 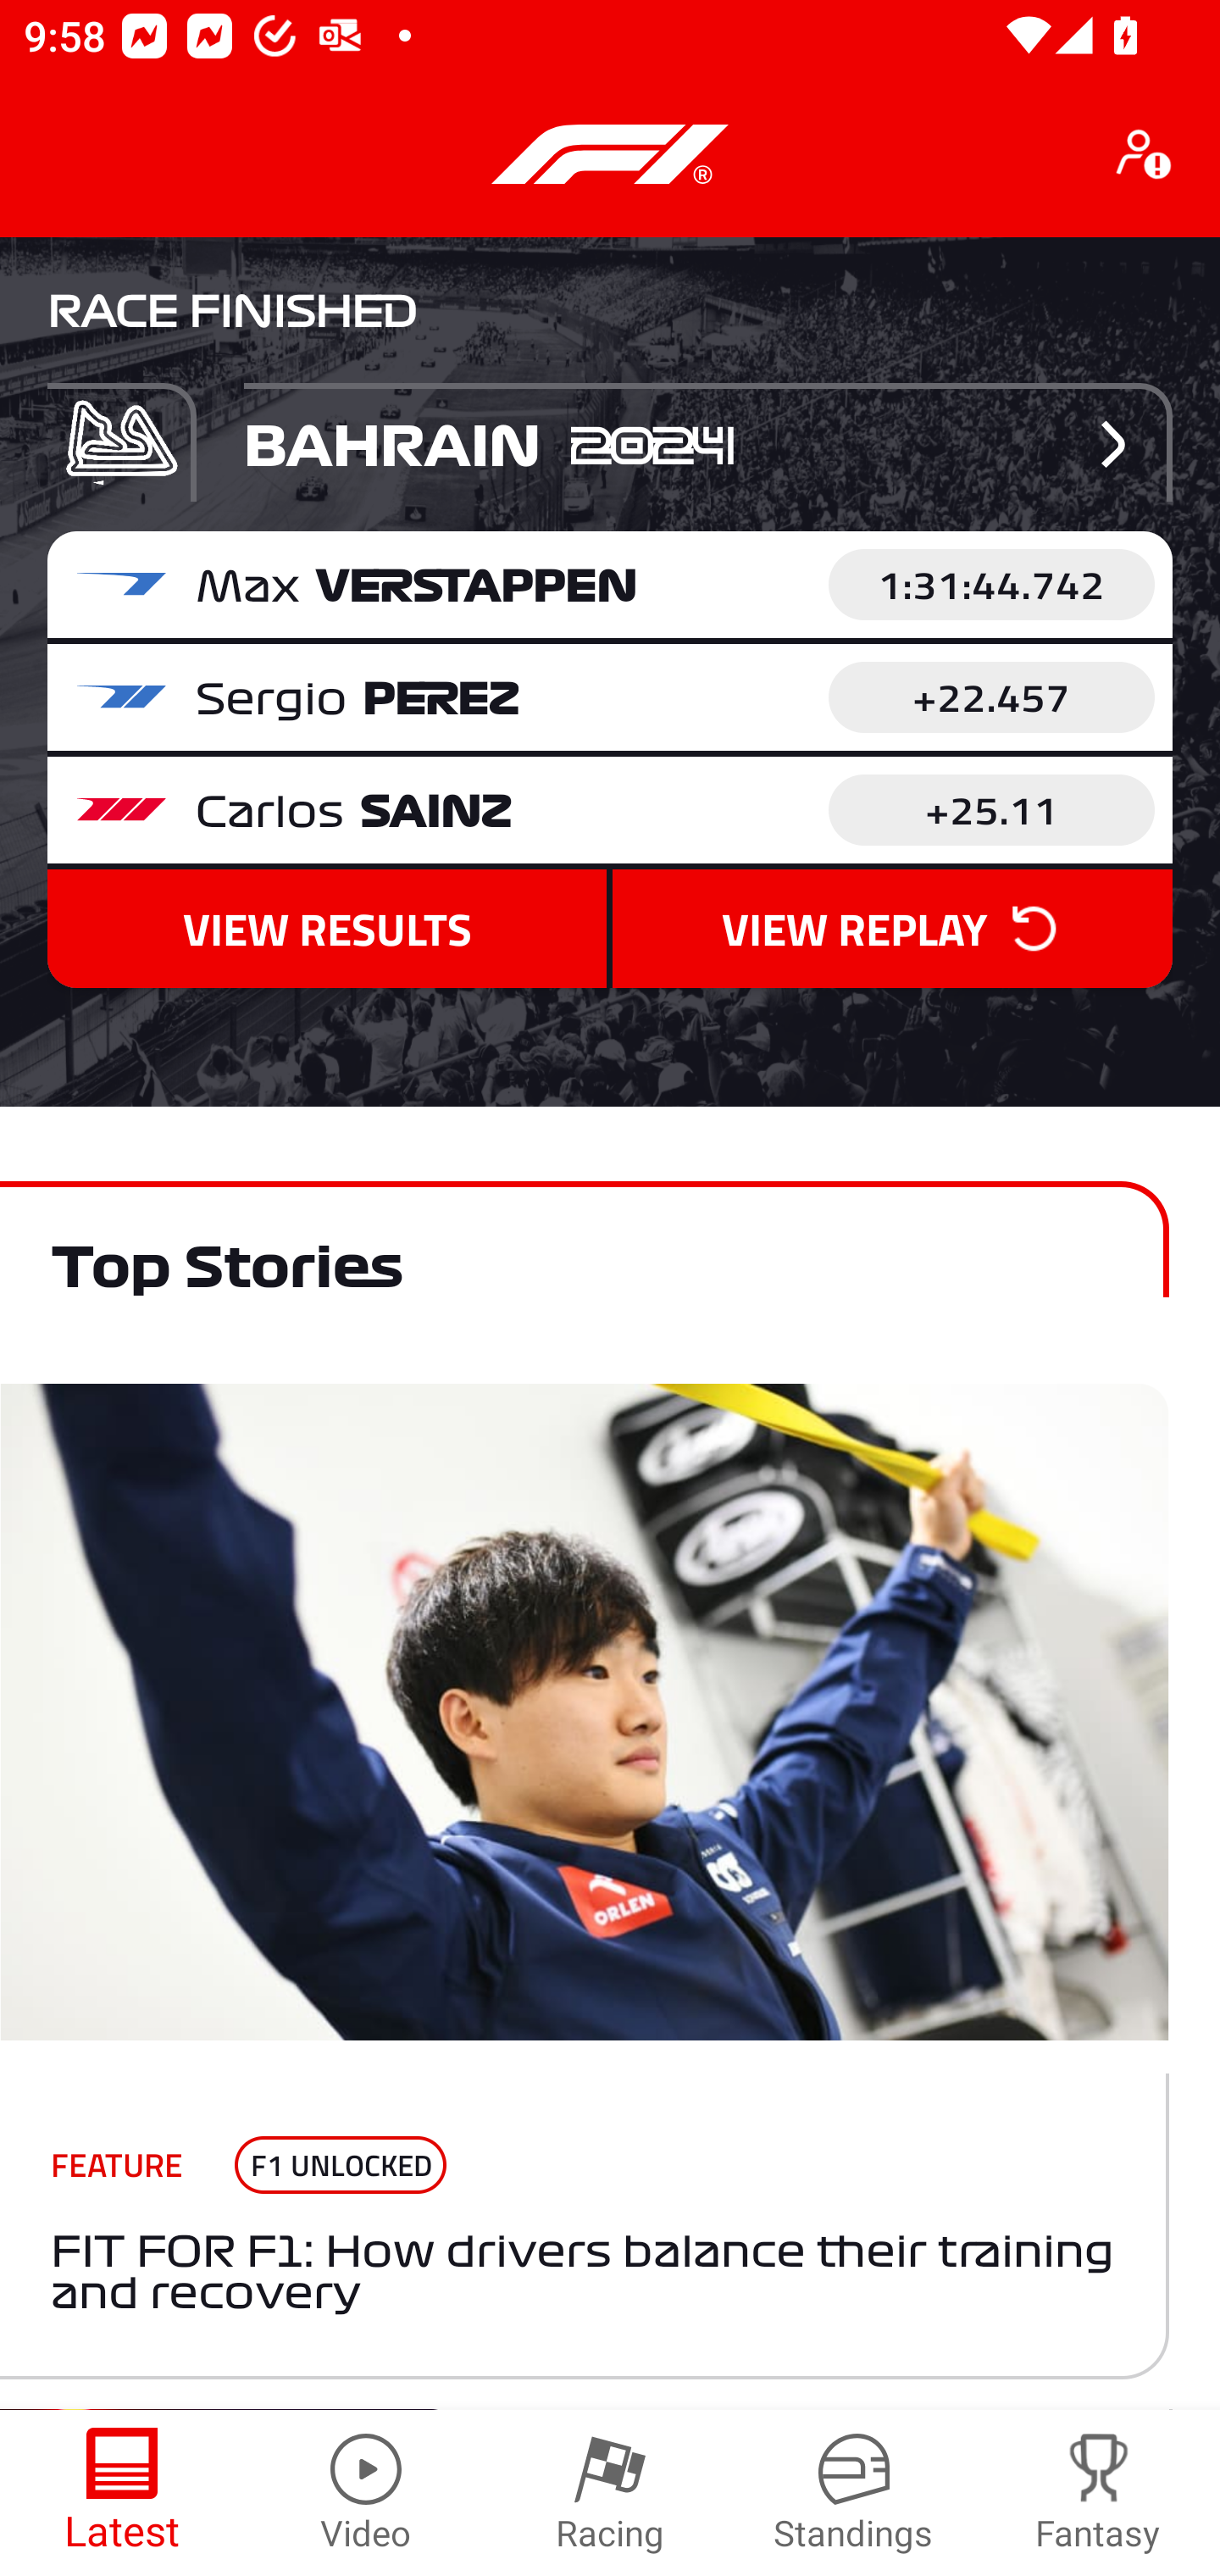 I want to click on Racing, so click(x=610, y=2493).